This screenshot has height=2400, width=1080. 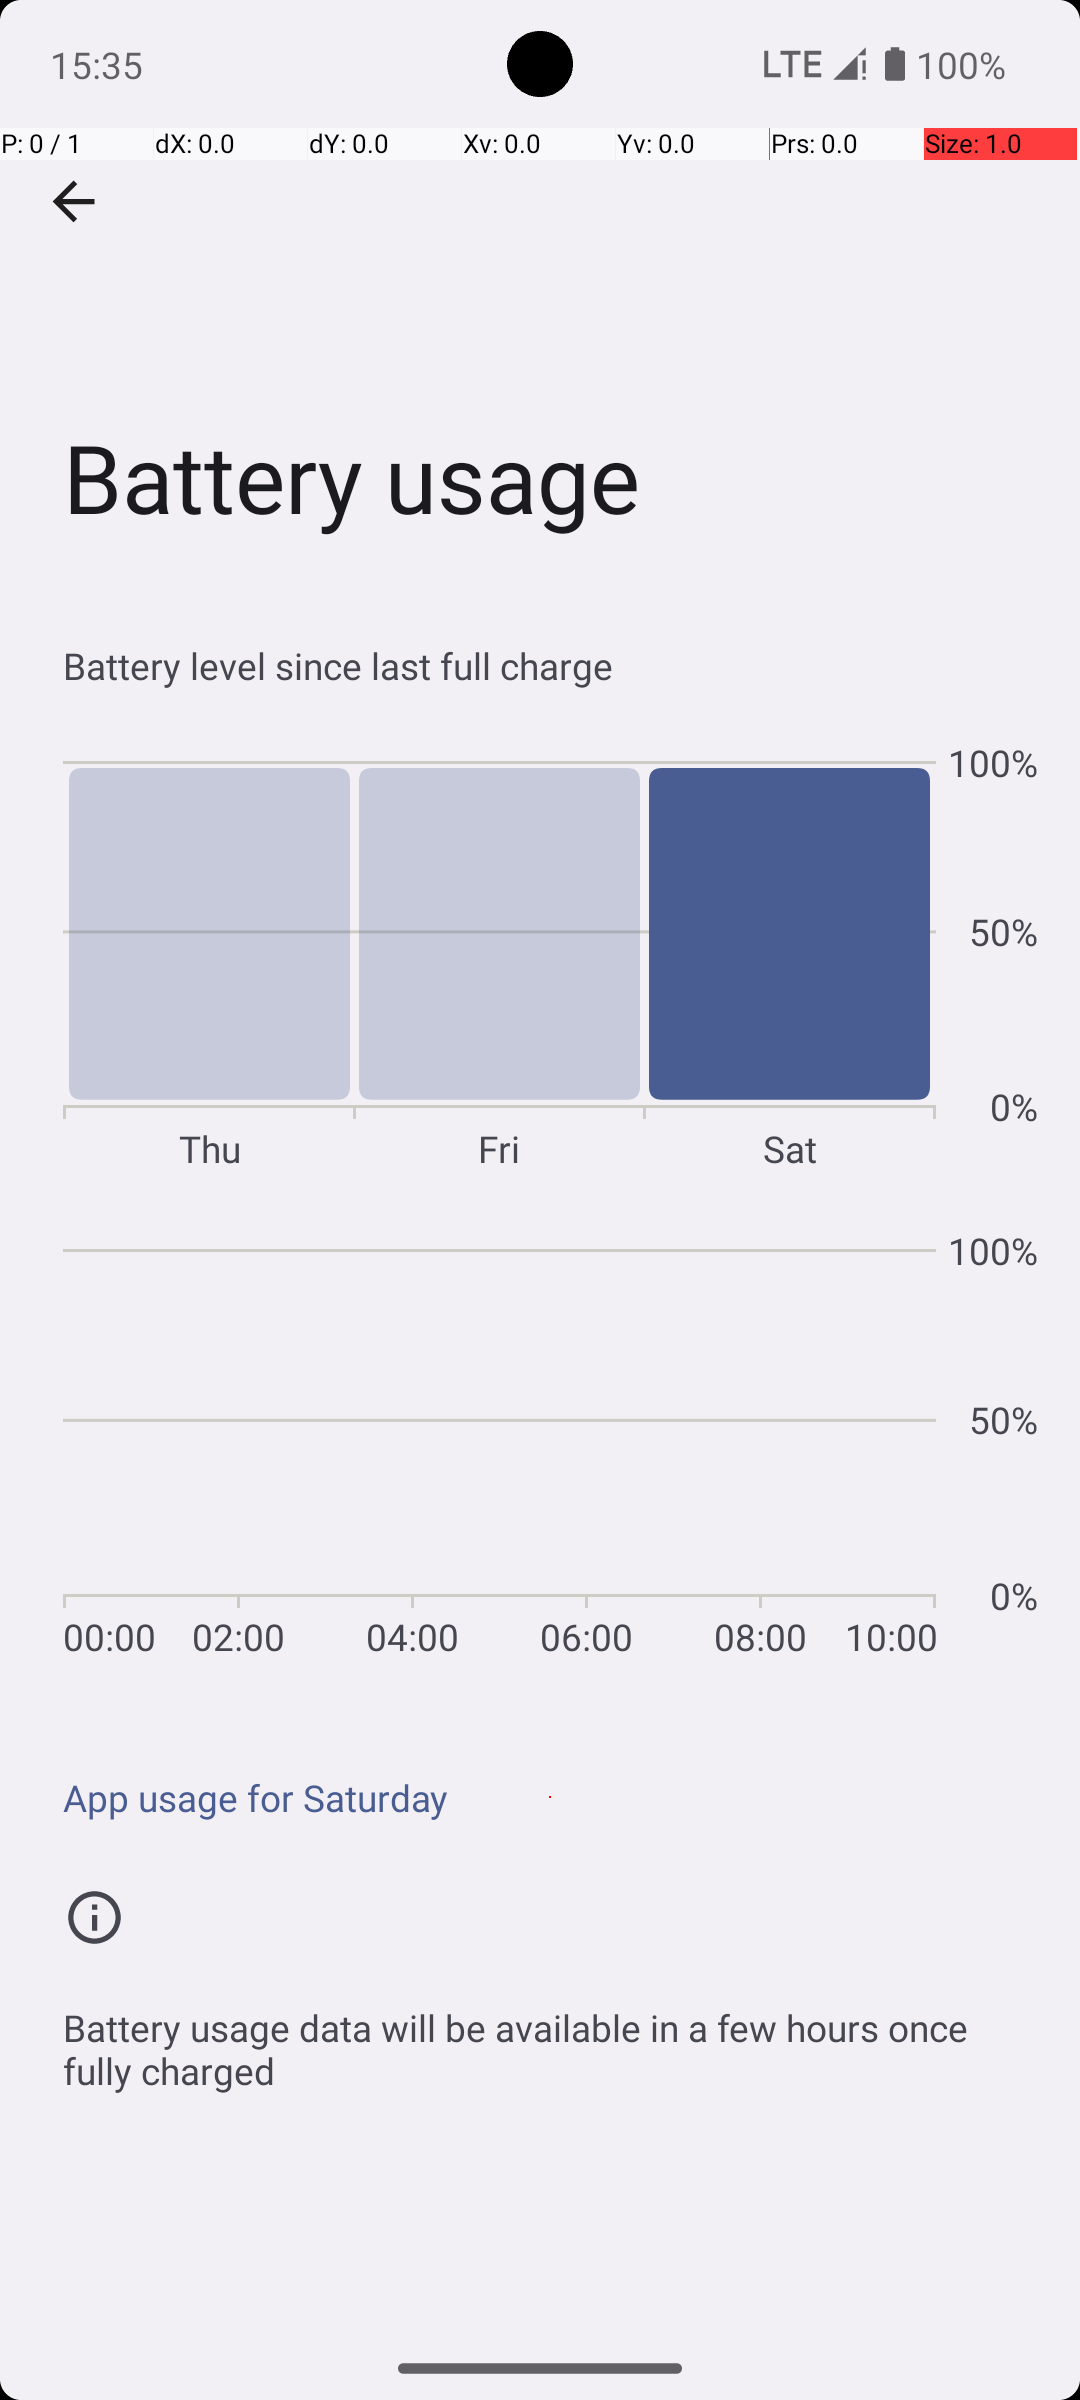 What do you see at coordinates (550, 2038) in the screenshot?
I see `Battery usage data will be available in a few hours once fully charged` at bounding box center [550, 2038].